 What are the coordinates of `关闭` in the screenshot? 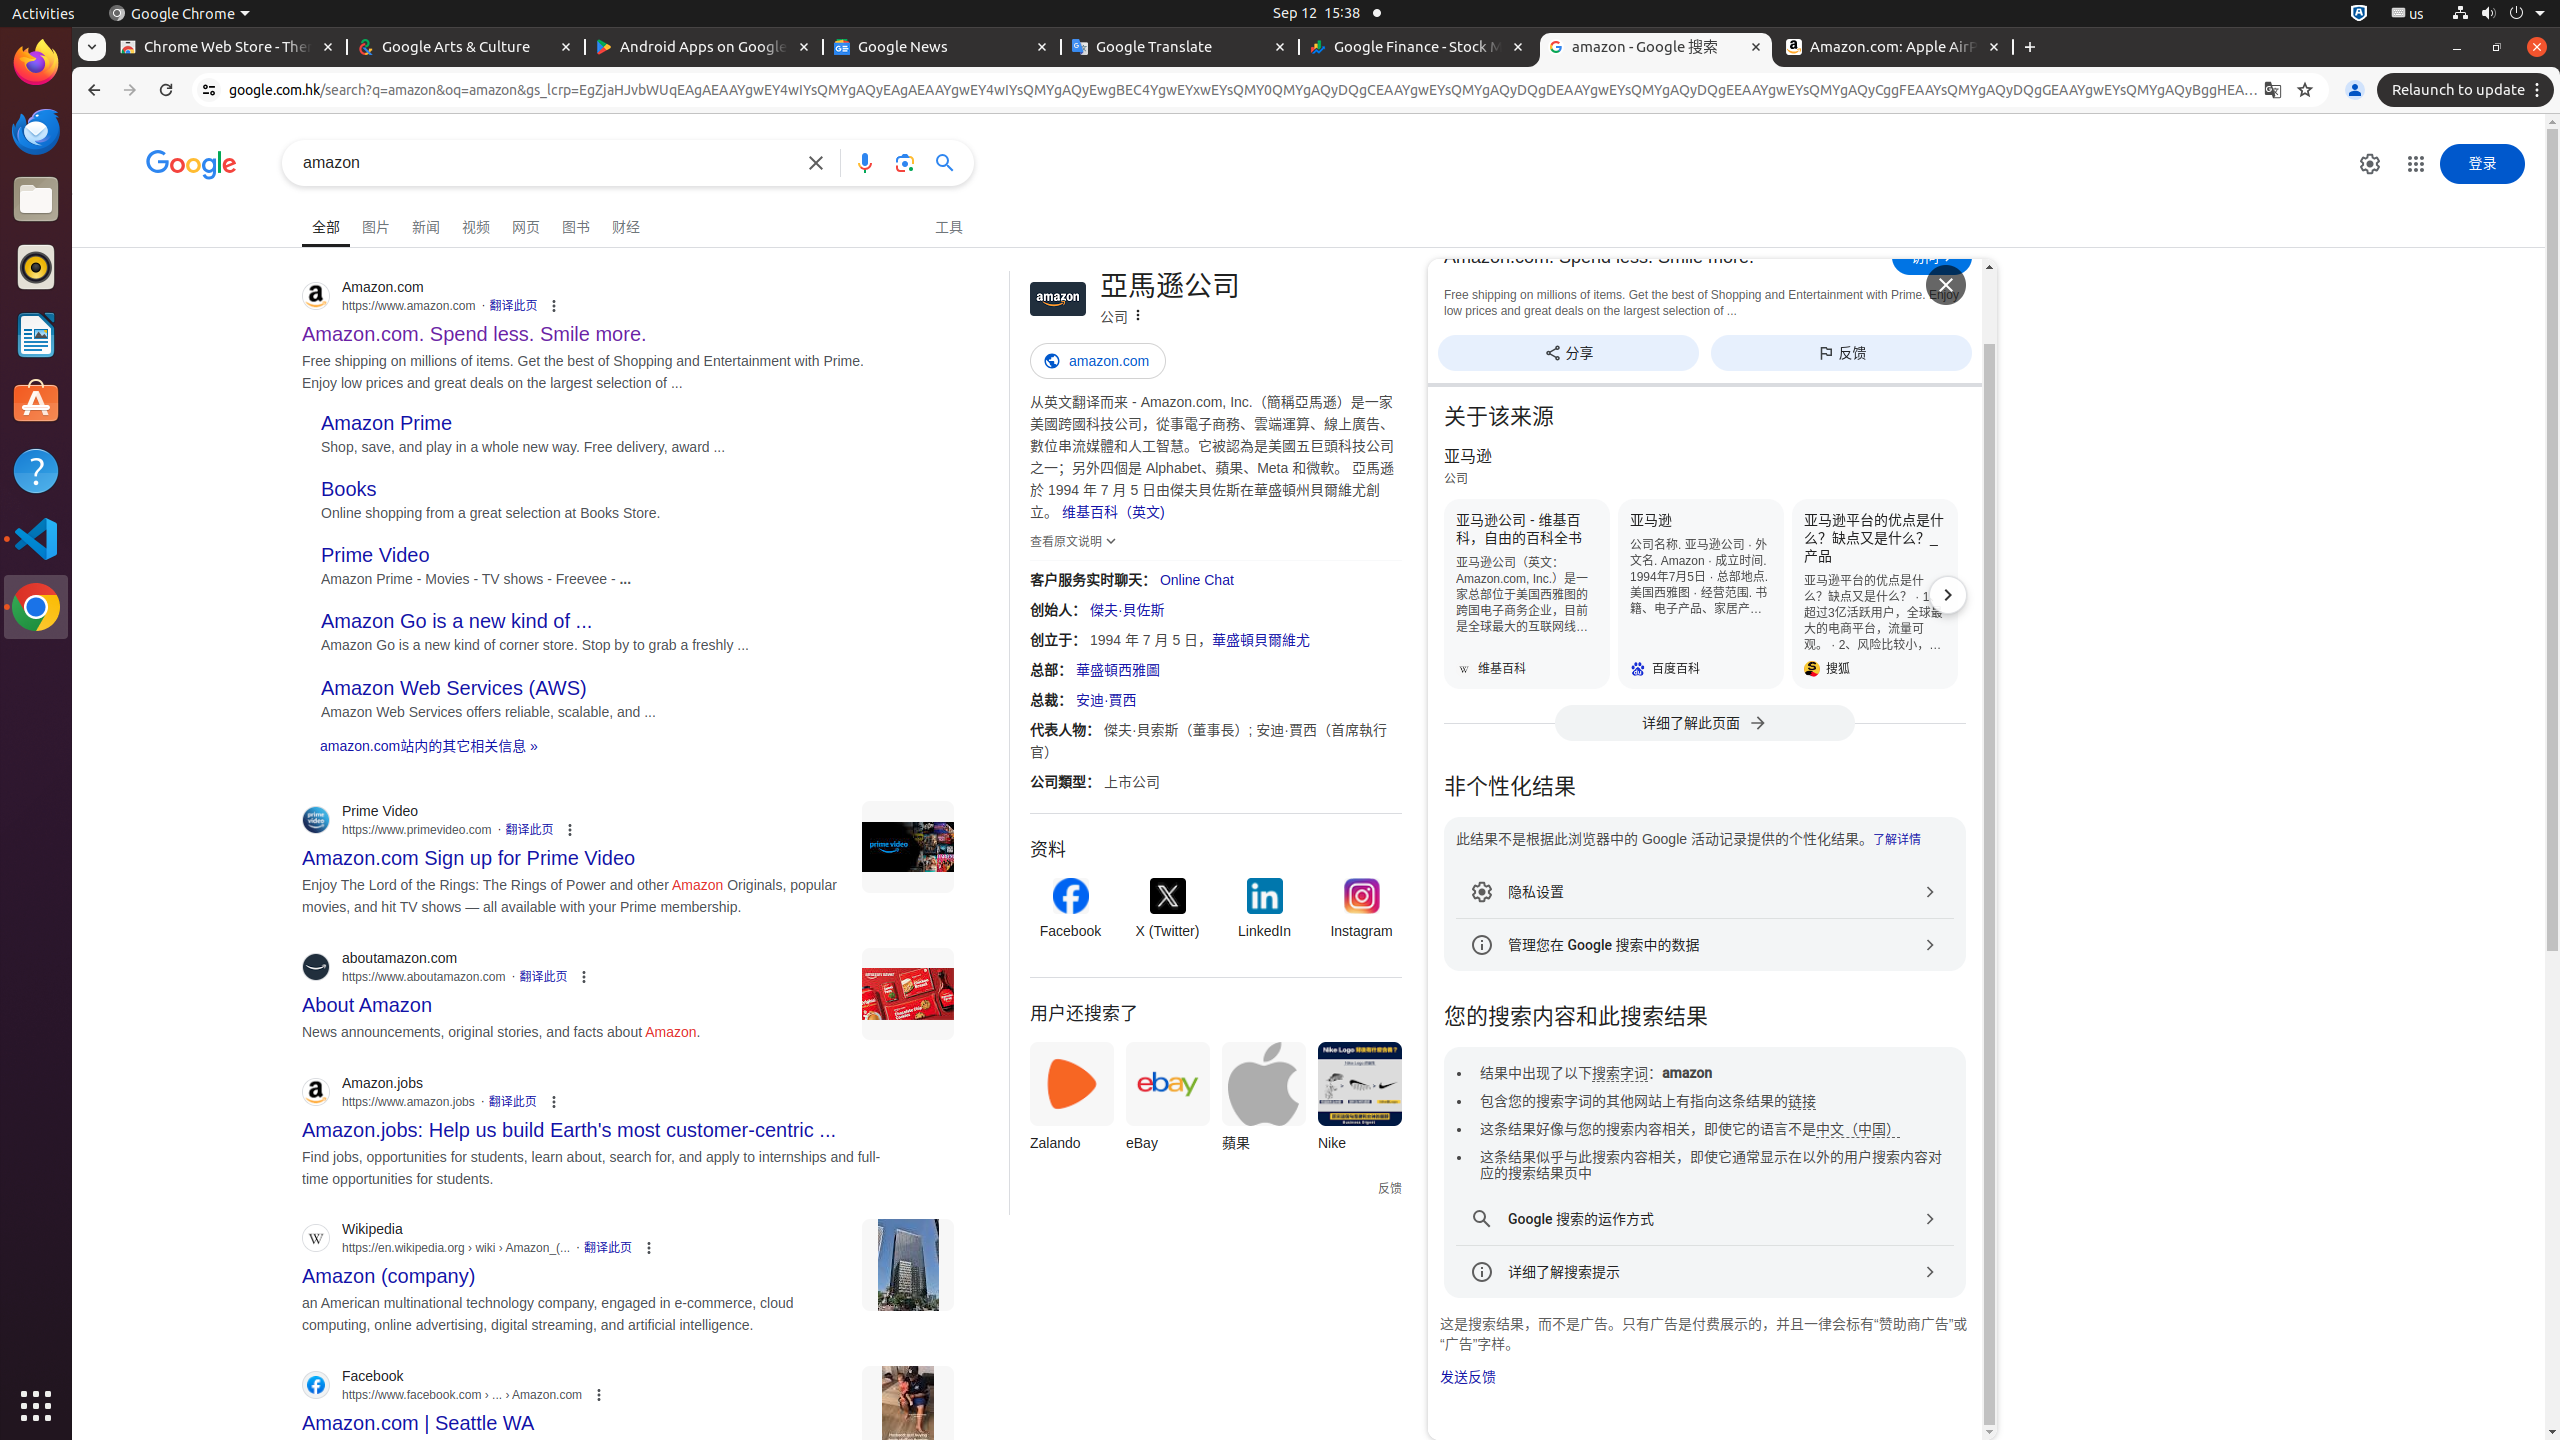 It's located at (1946, 285).